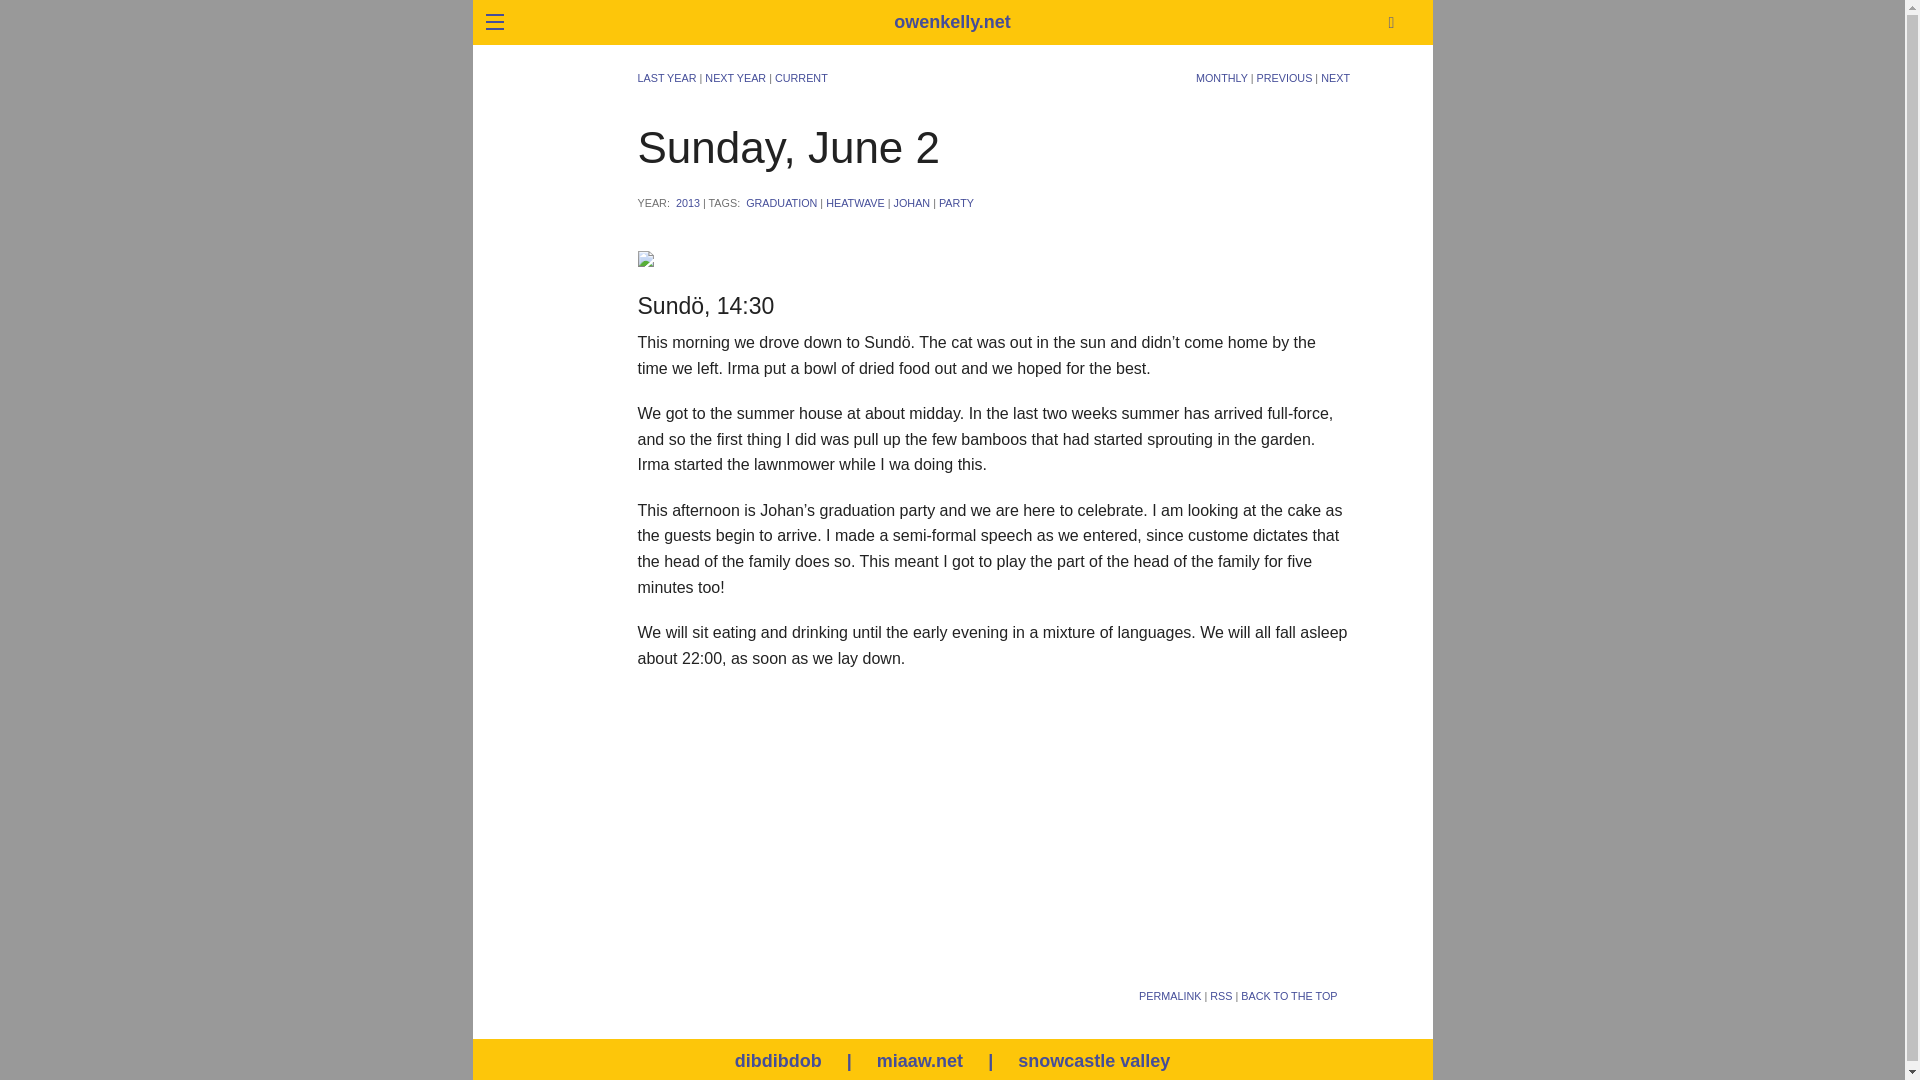 The width and height of the screenshot is (1920, 1080). What do you see at coordinates (347, 52) in the screenshot?
I see `About` at bounding box center [347, 52].